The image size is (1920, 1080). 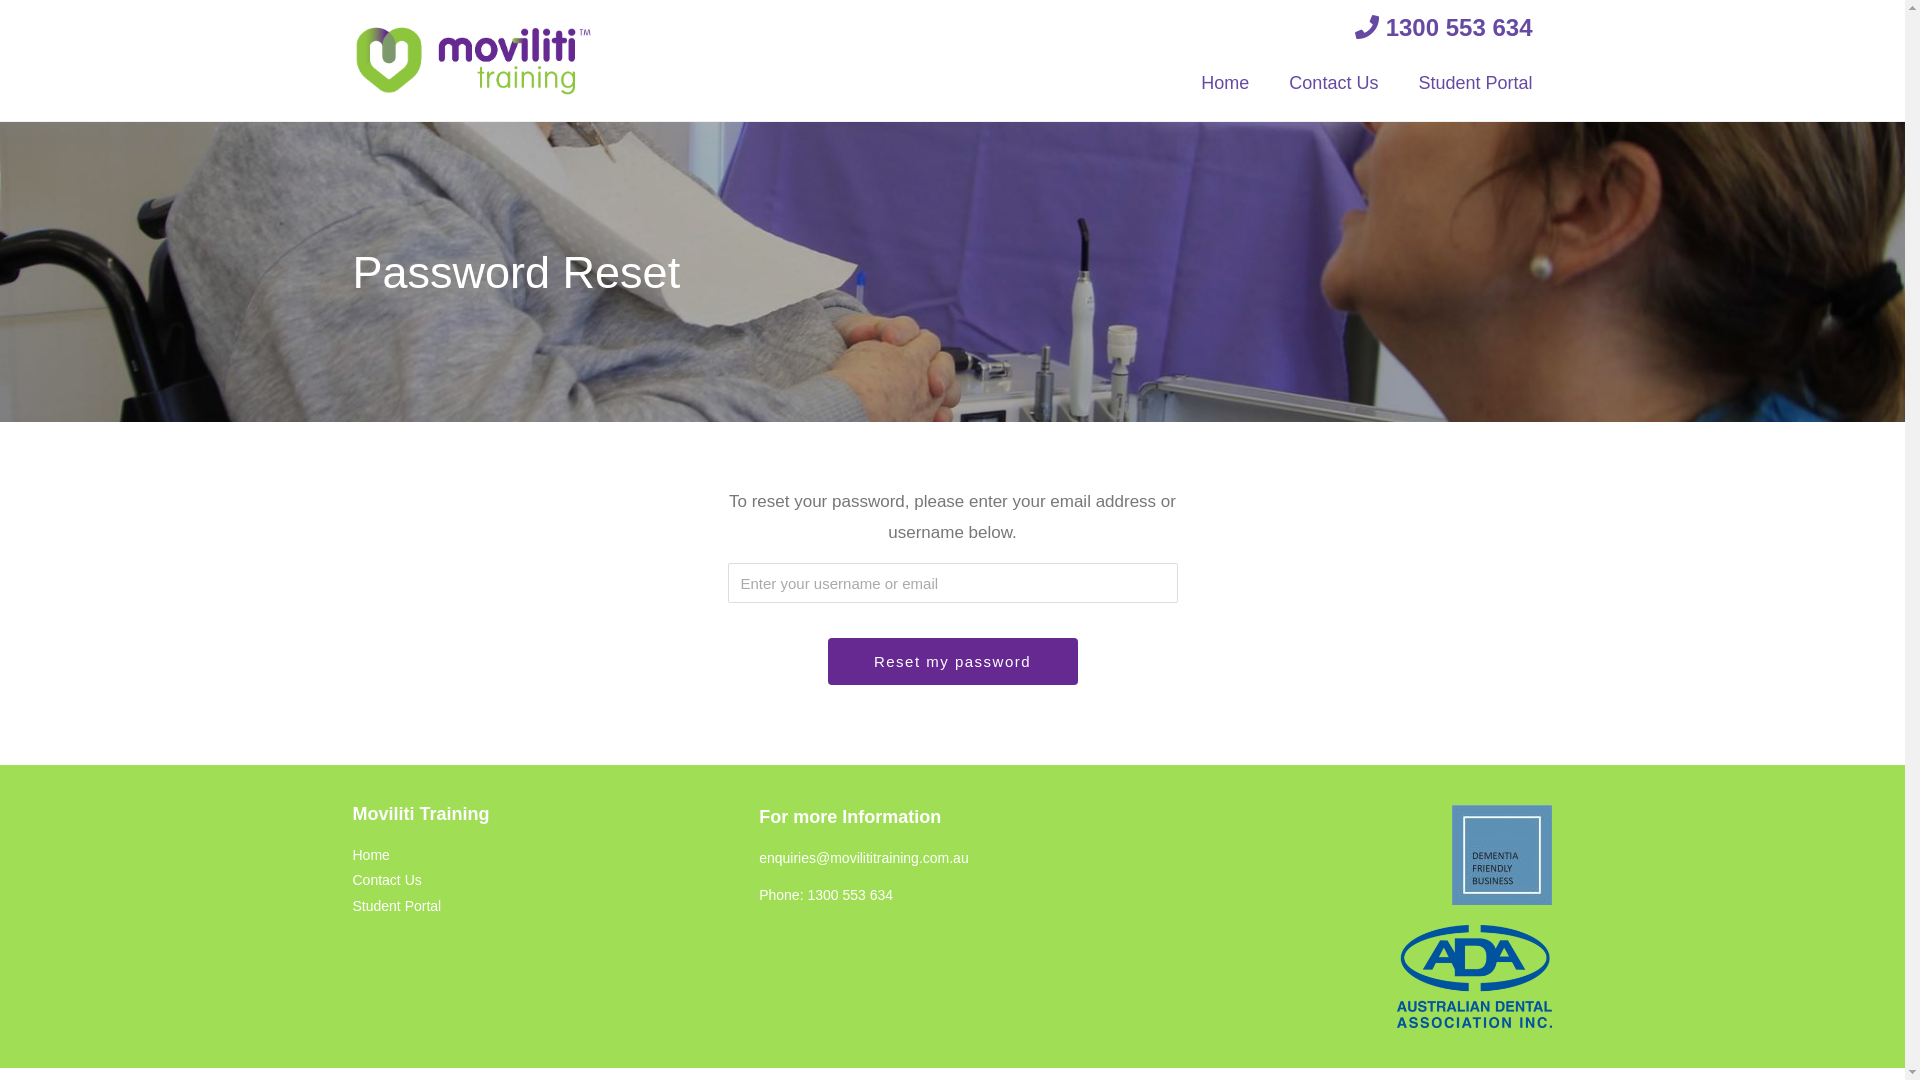 I want to click on Home, so click(x=1225, y=83).